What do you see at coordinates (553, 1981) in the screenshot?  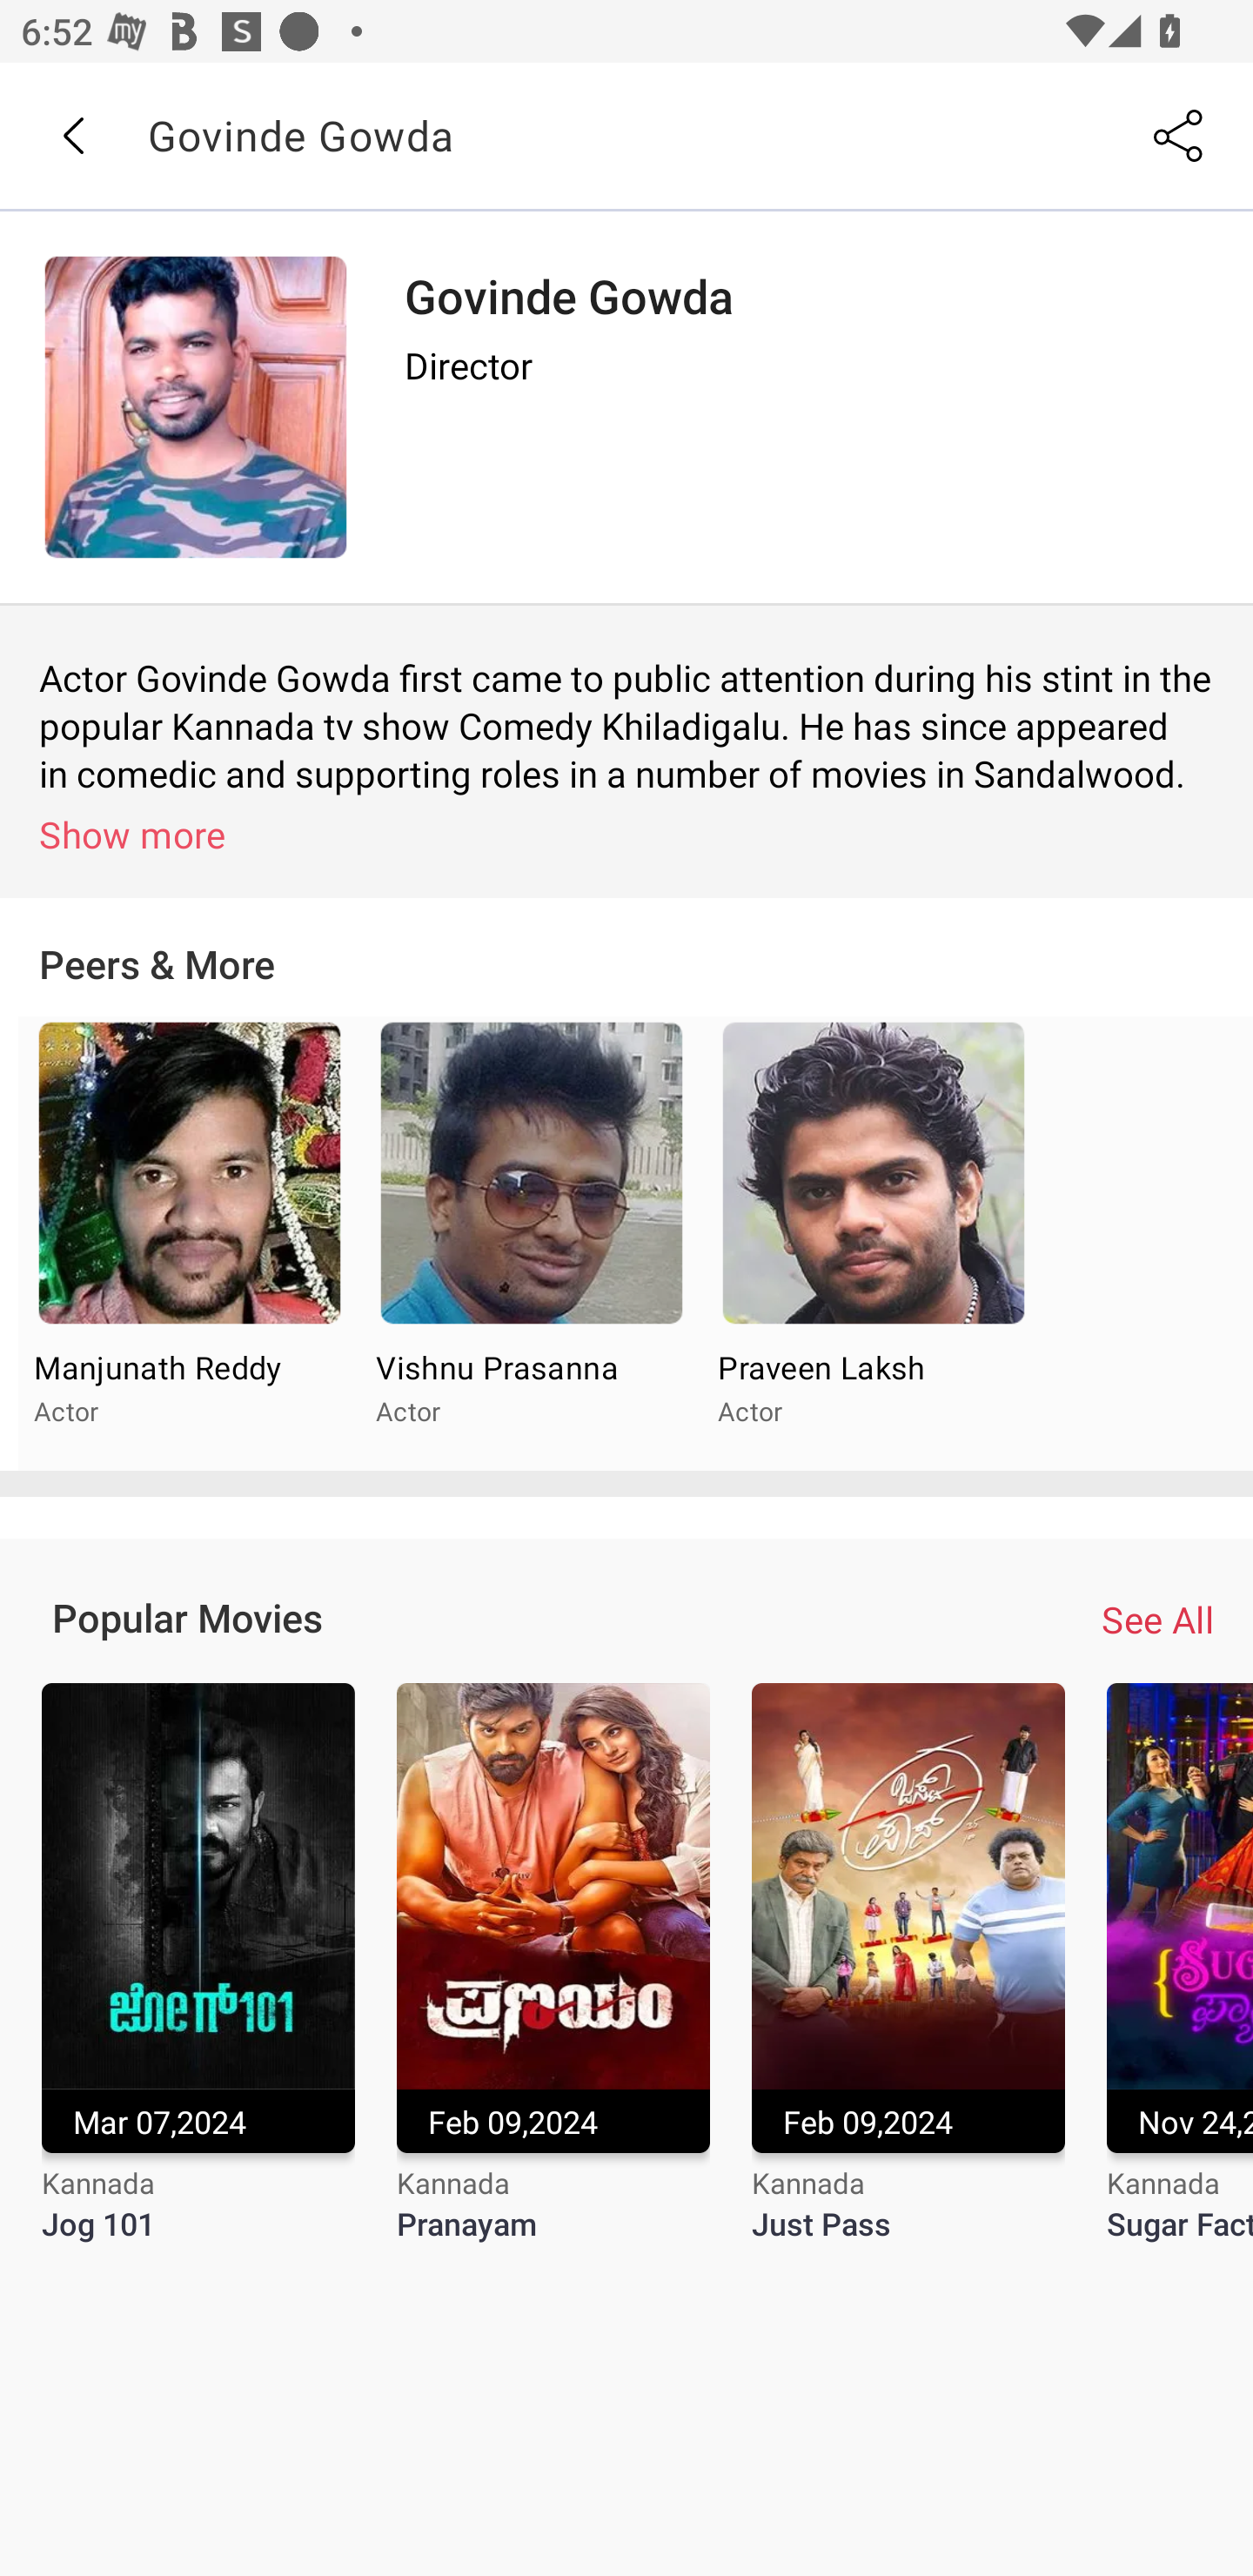 I see `Feb 09,2024 Kannada Pranayam` at bounding box center [553, 1981].